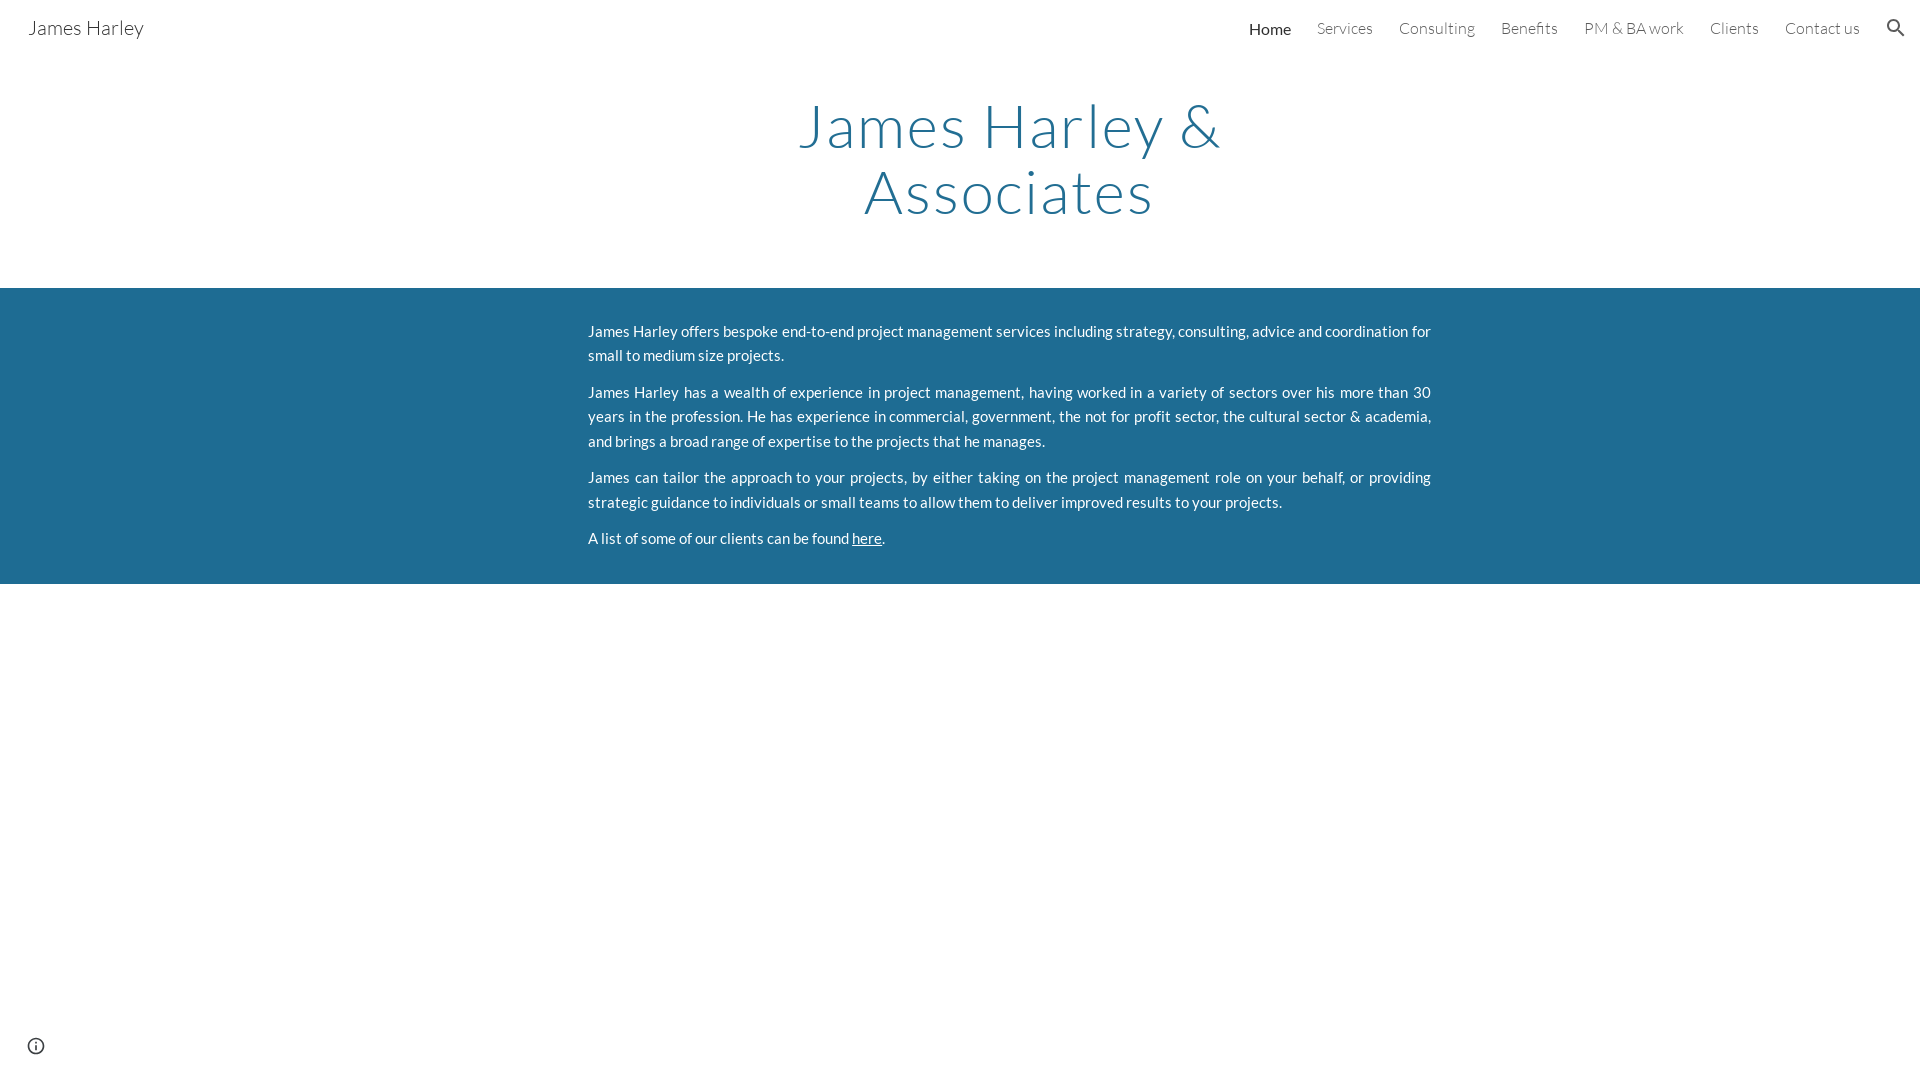 Image resolution: width=1920 pixels, height=1080 pixels. Describe the element at coordinates (1270, 28) in the screenshot. I see `Home` at that location.